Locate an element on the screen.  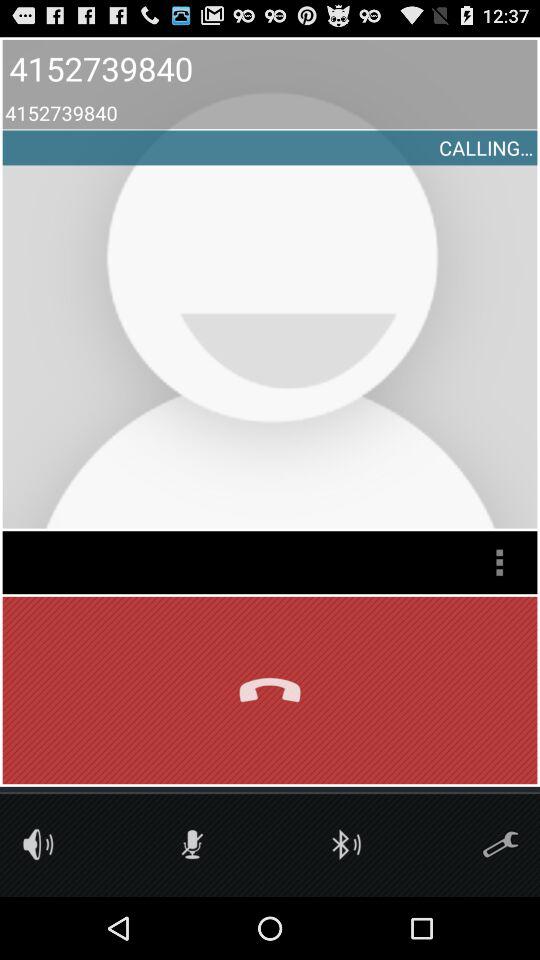
toggle mute is located at coordinates (192, 844).